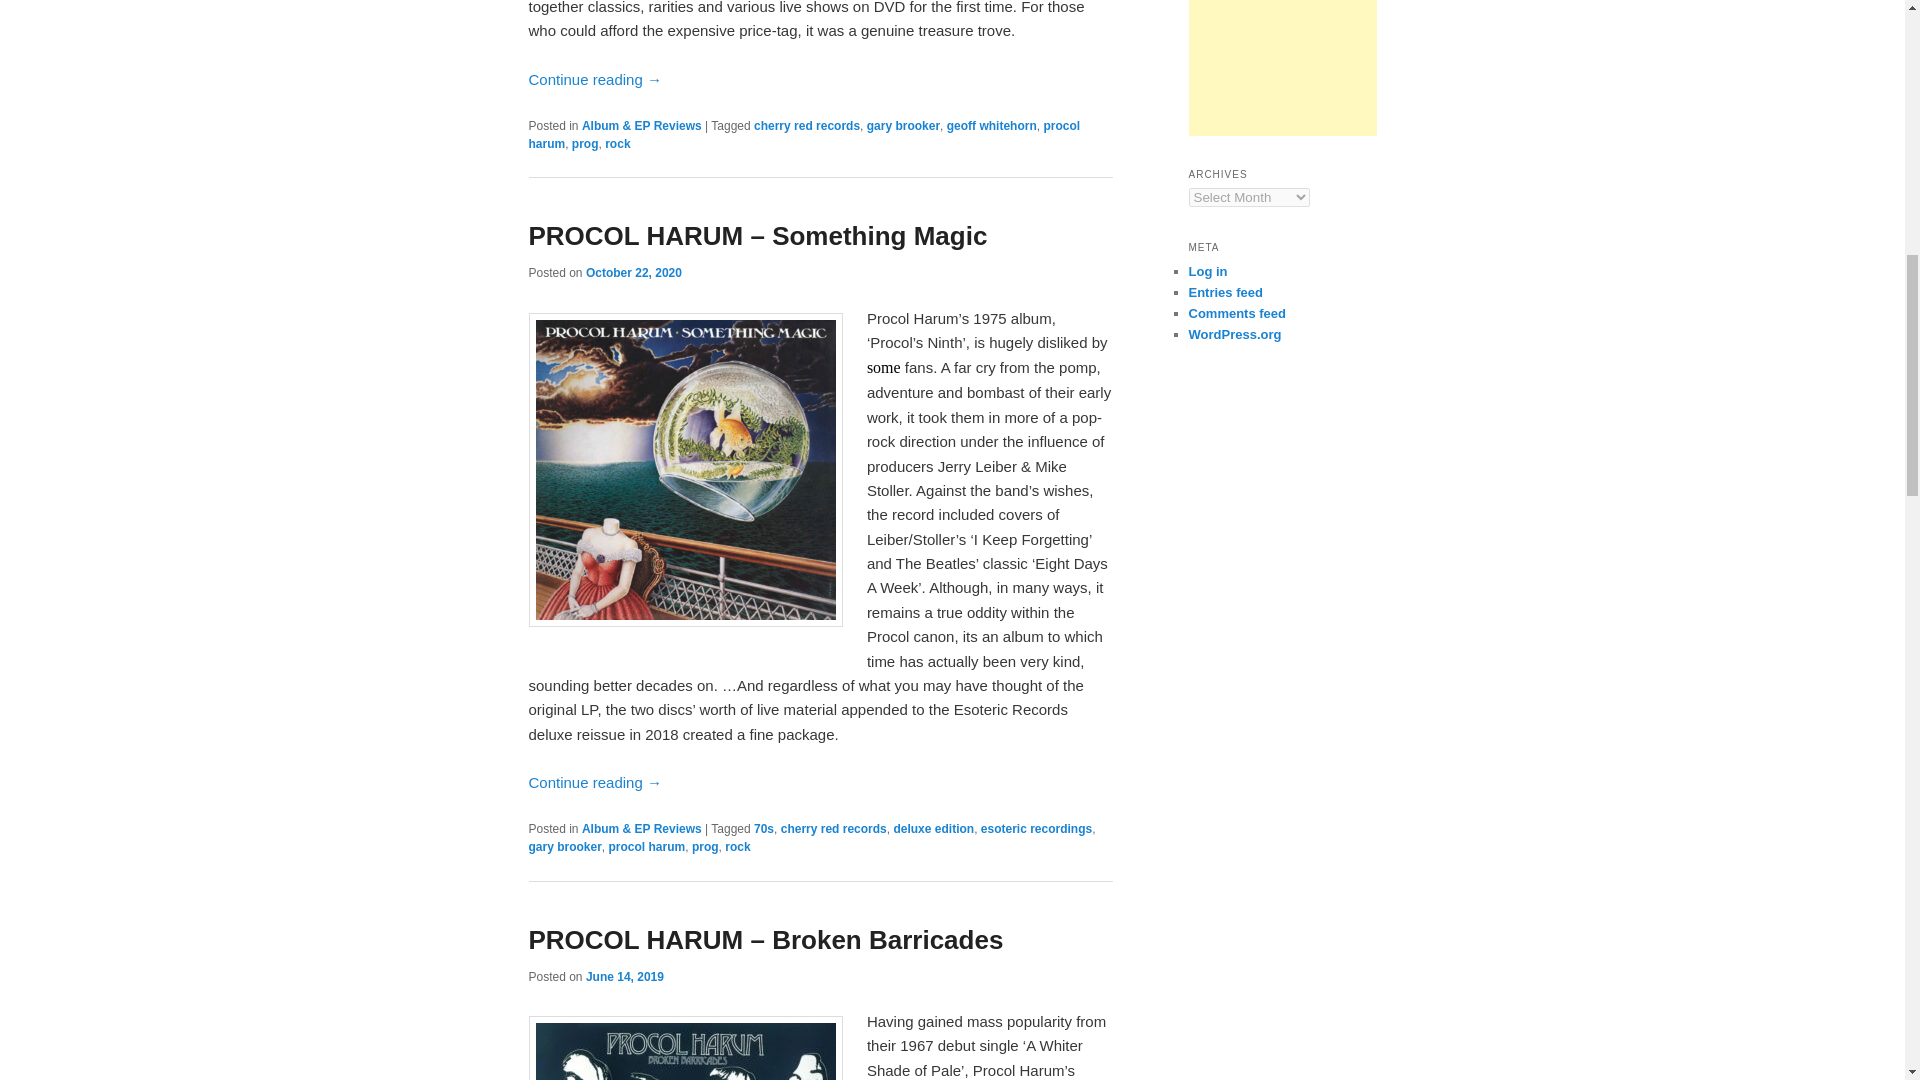 The width and height of the screenshot is (1920, 1080). I want to click on 70s, so click(764, 828).